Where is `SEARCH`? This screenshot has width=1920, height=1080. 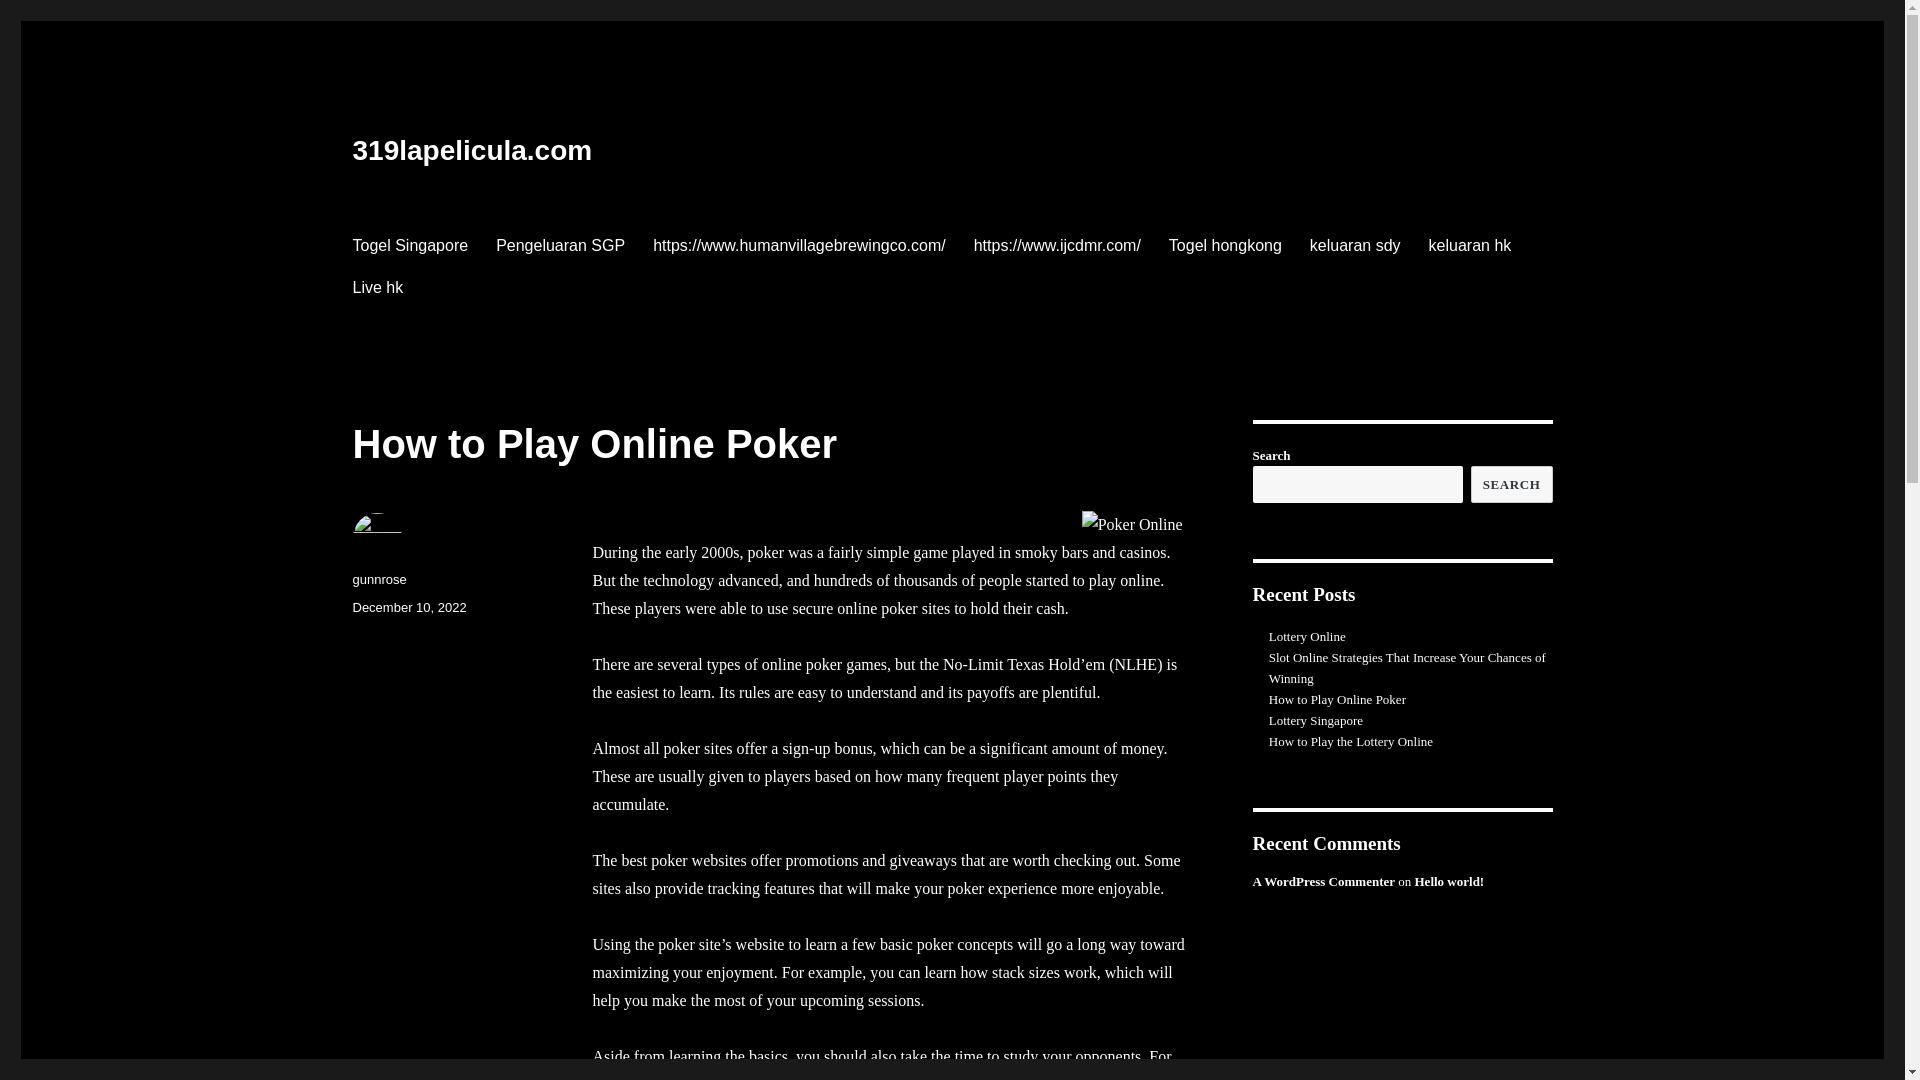 SEARCH is located at coordinates (1512, 484).